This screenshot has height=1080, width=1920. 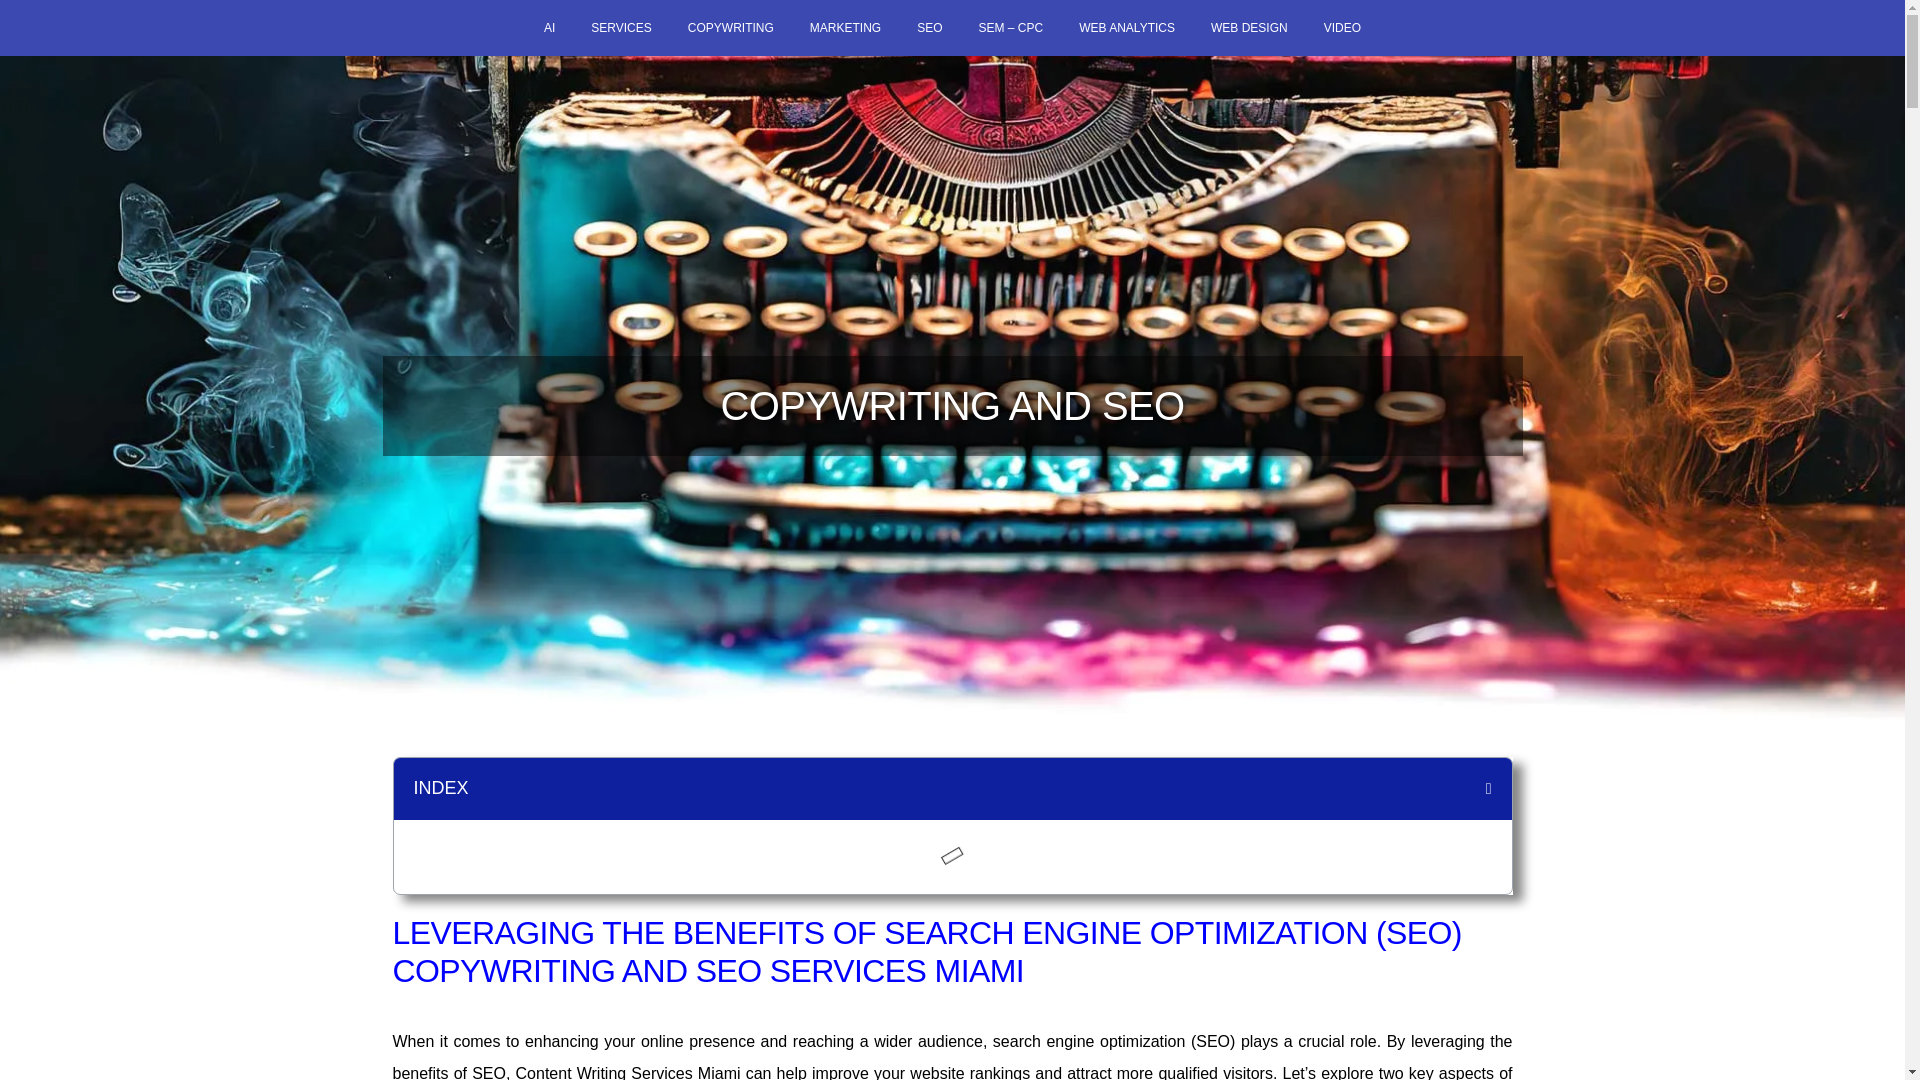 I want to click on MARKETING, so click(x=844, y=28).